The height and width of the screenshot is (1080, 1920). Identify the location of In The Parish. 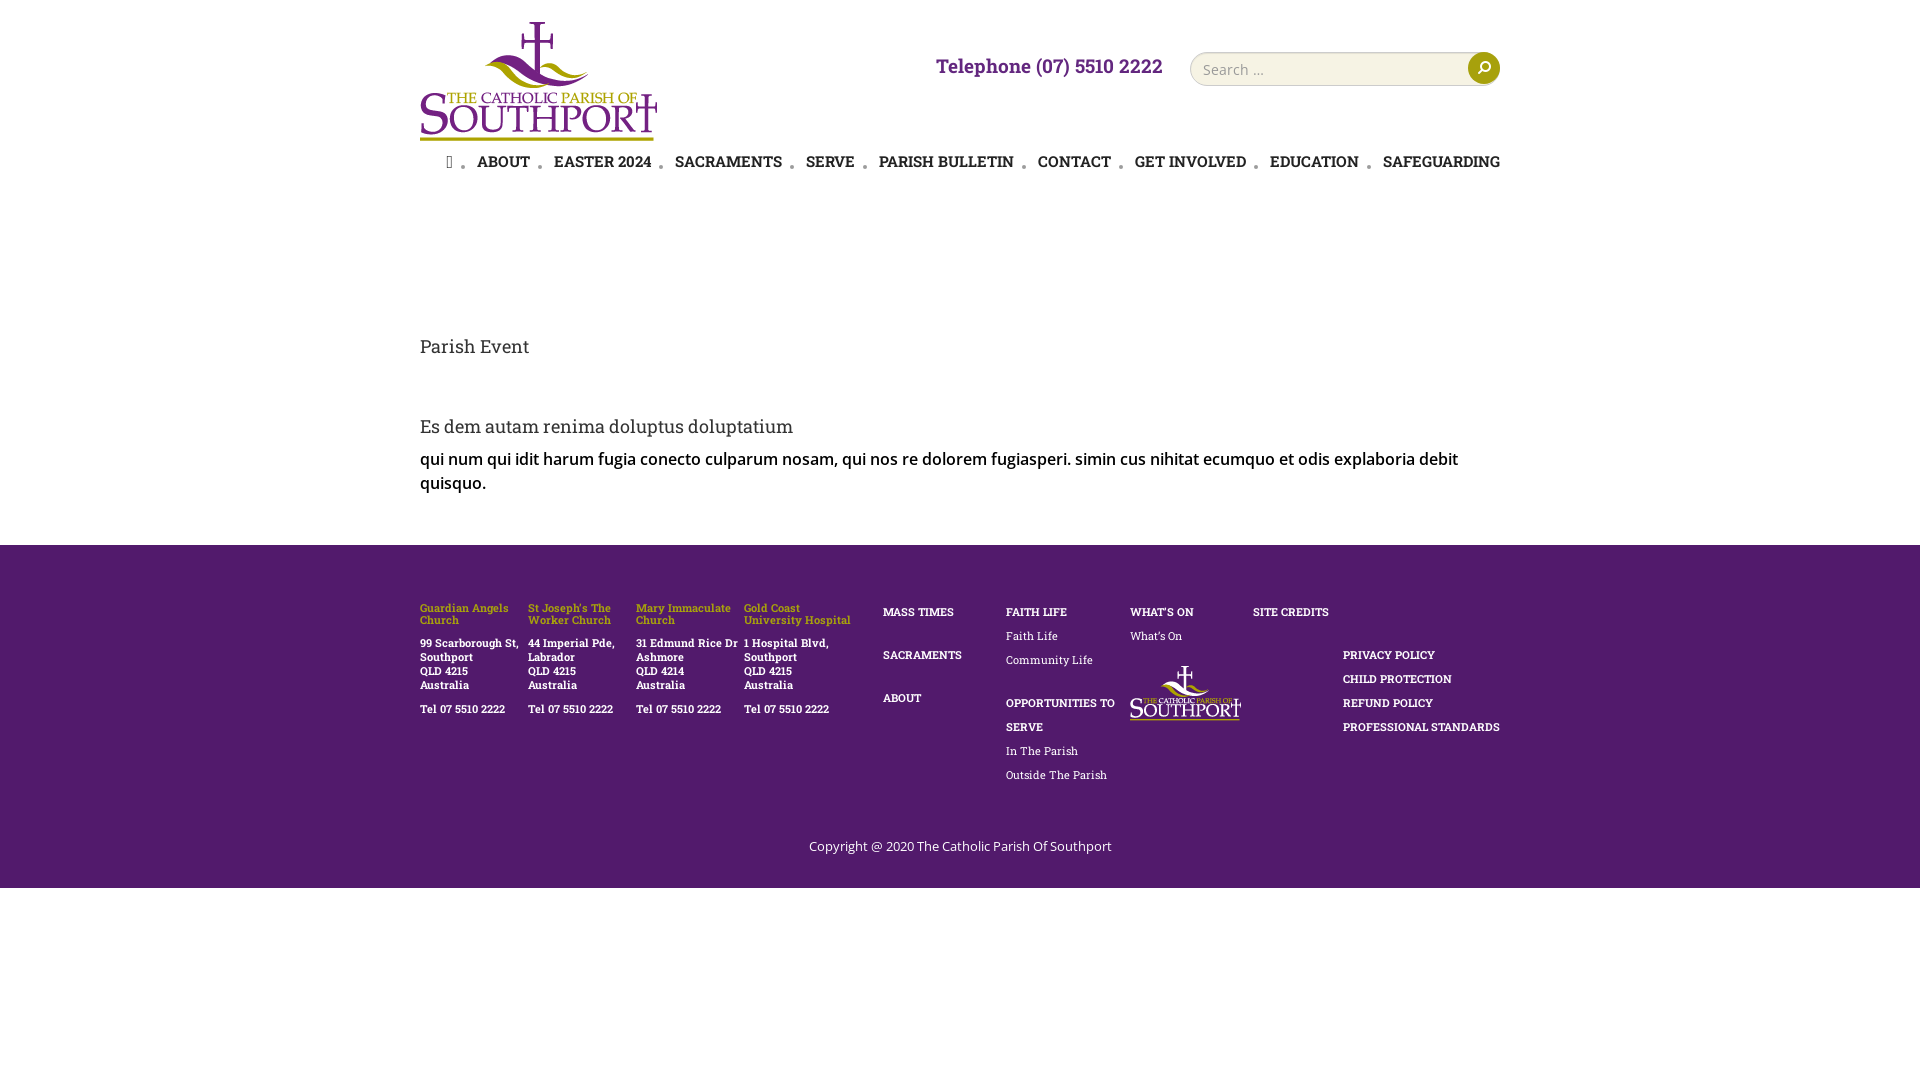
(1042, 750).